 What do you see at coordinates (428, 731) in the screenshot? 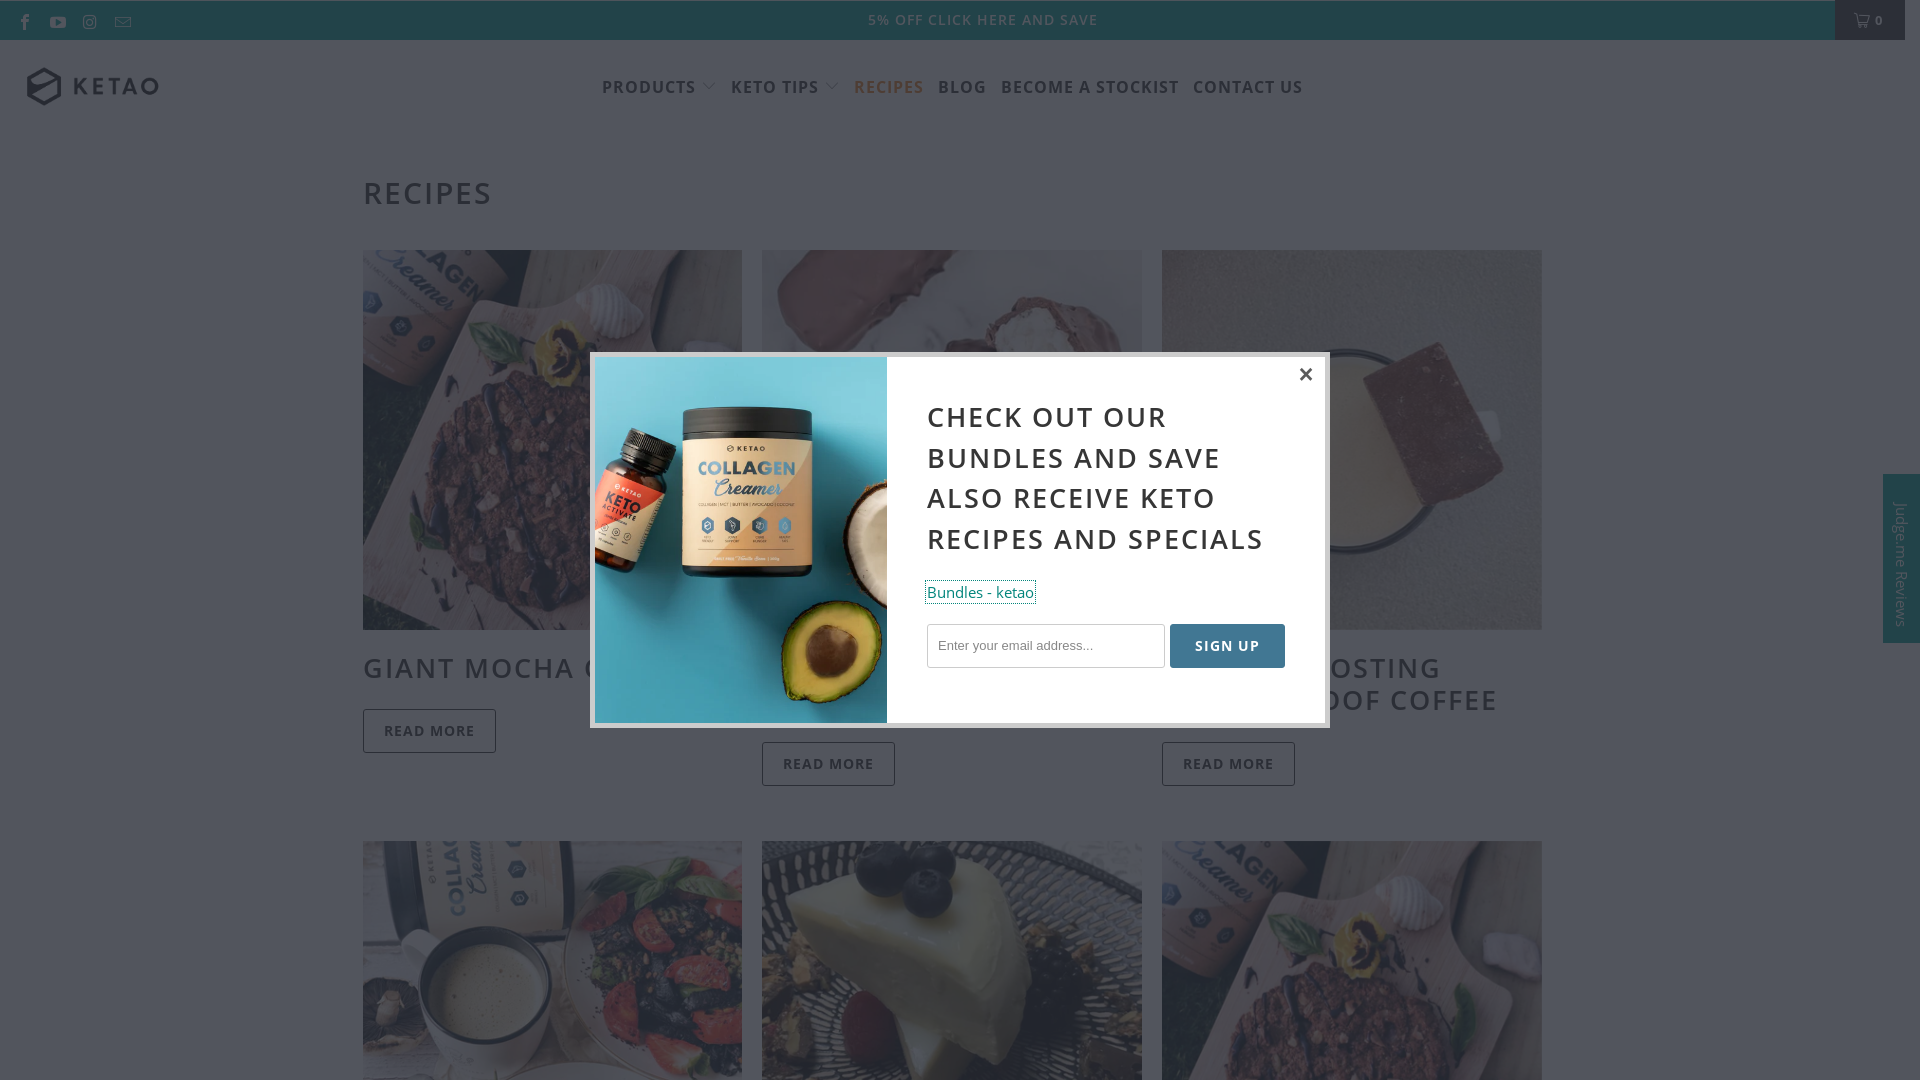
I see `READ MORE` at bounding box center [428, 731].